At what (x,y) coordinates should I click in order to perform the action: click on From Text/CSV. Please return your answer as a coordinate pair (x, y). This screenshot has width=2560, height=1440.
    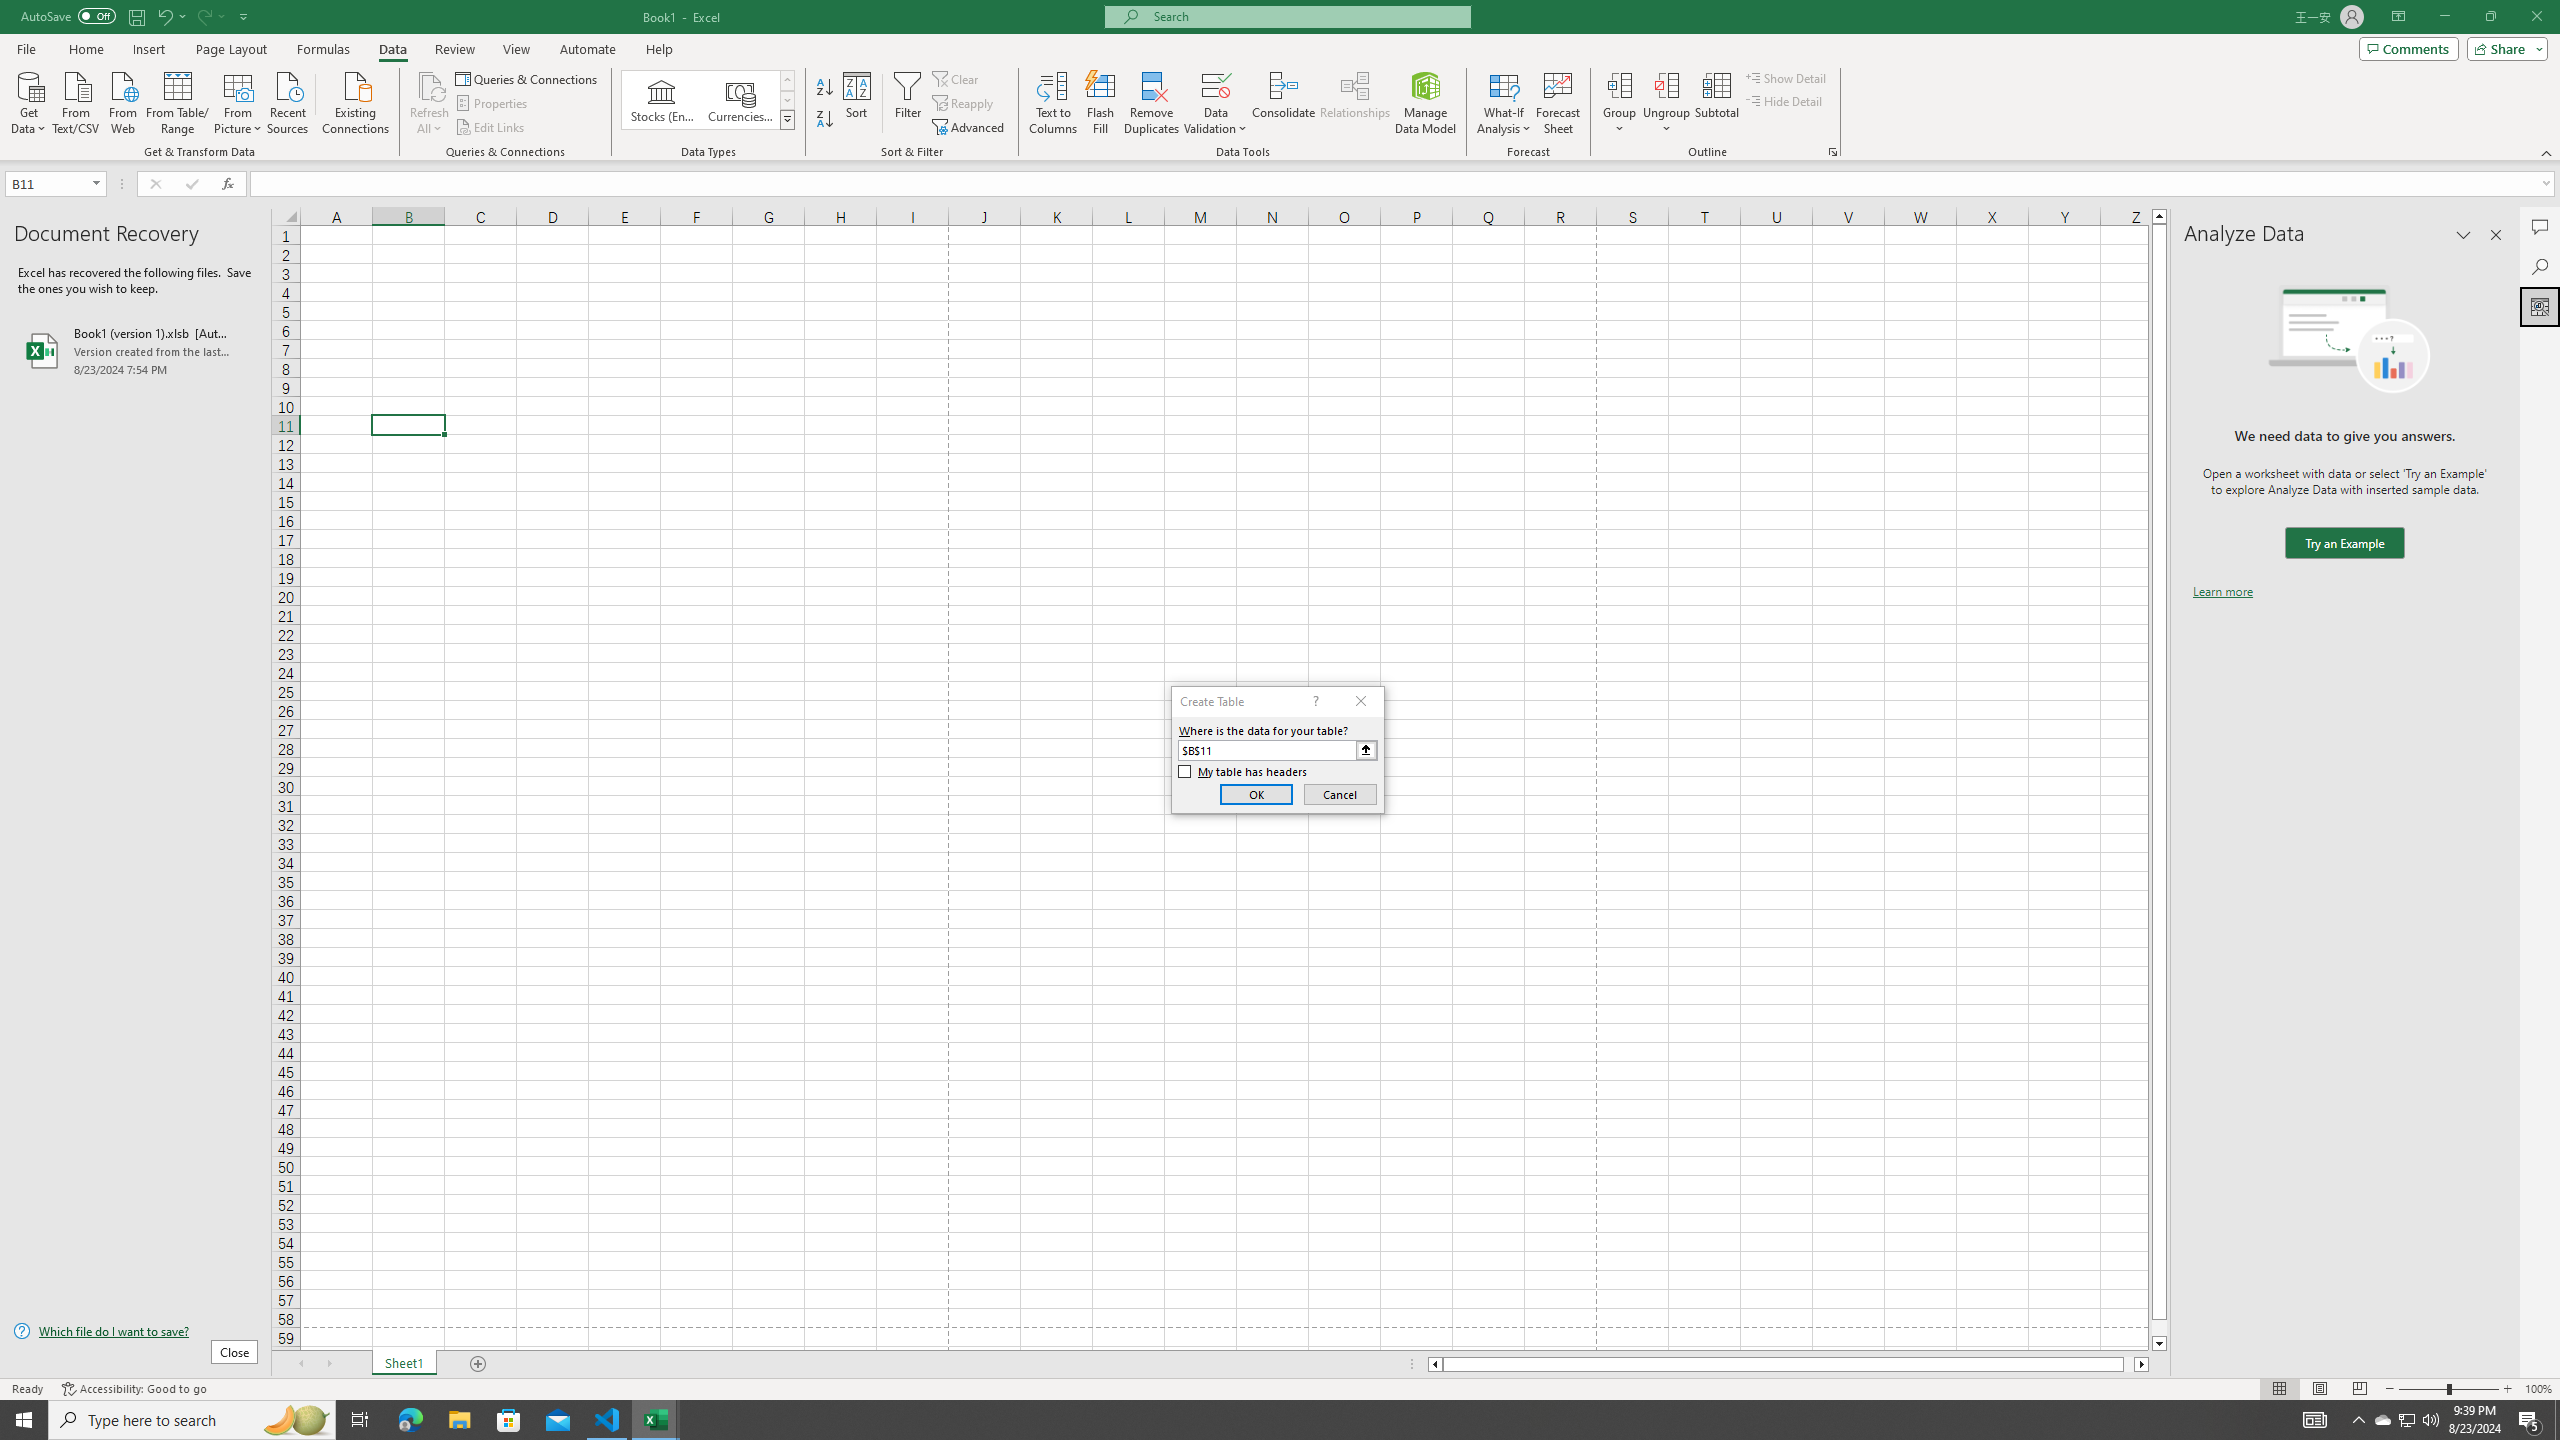
    Looking at the image, I should click on (76, 101).